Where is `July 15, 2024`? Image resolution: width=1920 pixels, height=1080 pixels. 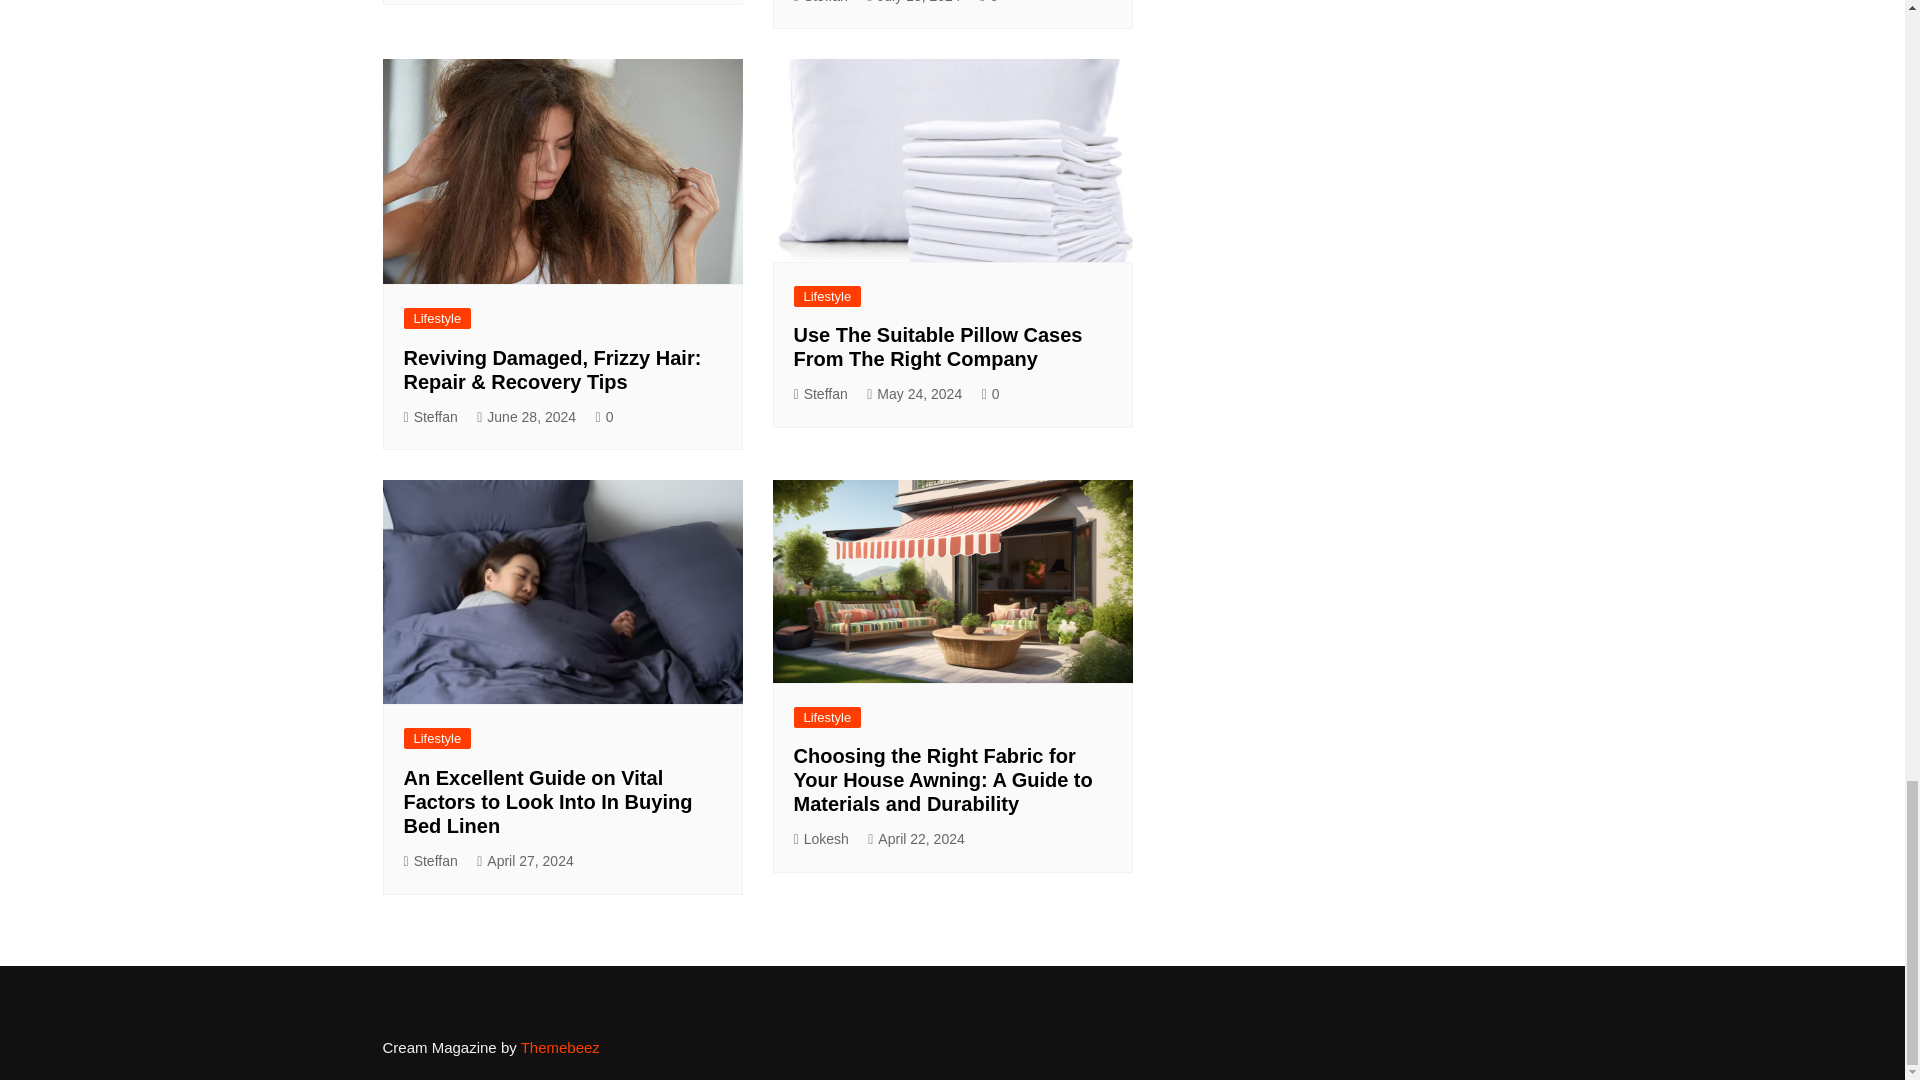
July 15, 2024 is located at coordinates (914, 4).